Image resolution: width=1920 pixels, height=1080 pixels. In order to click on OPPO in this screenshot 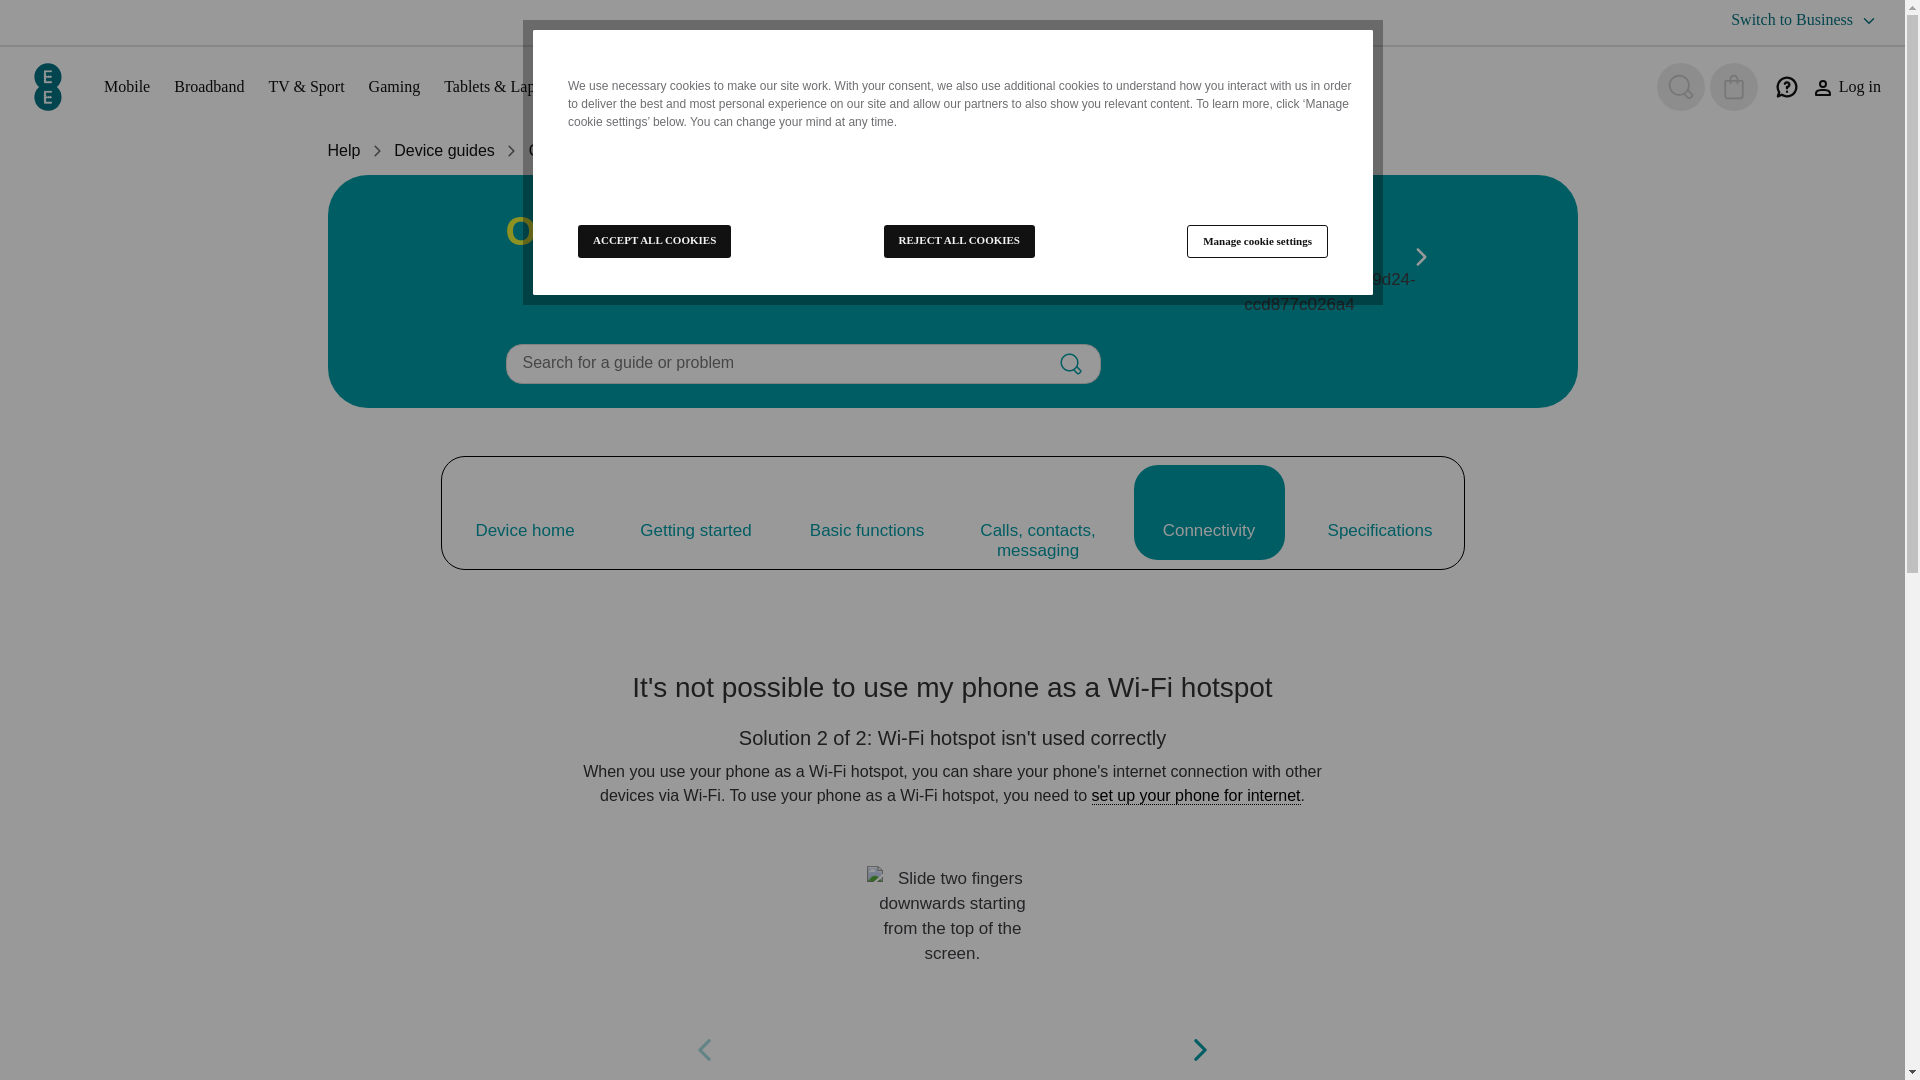, I will do `click(552, 150)`.